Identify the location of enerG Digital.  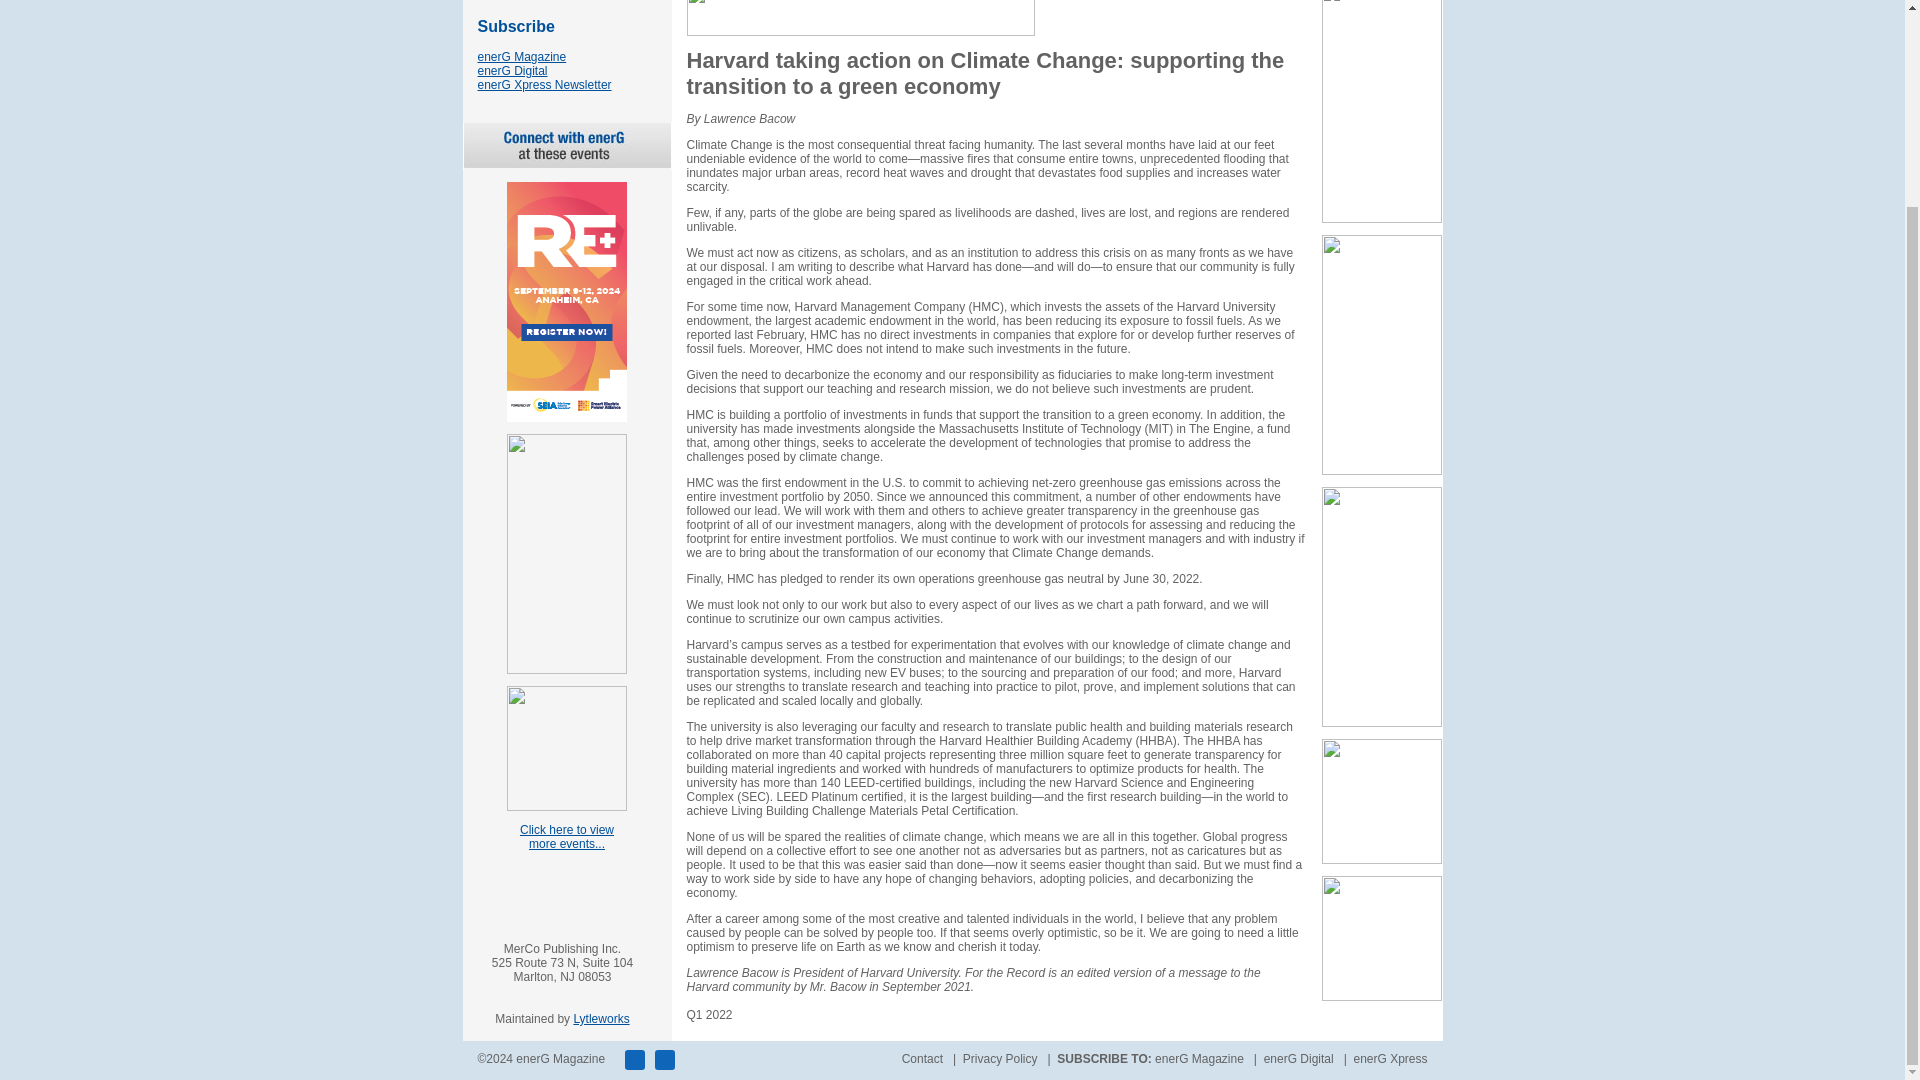
(1298, 1058).